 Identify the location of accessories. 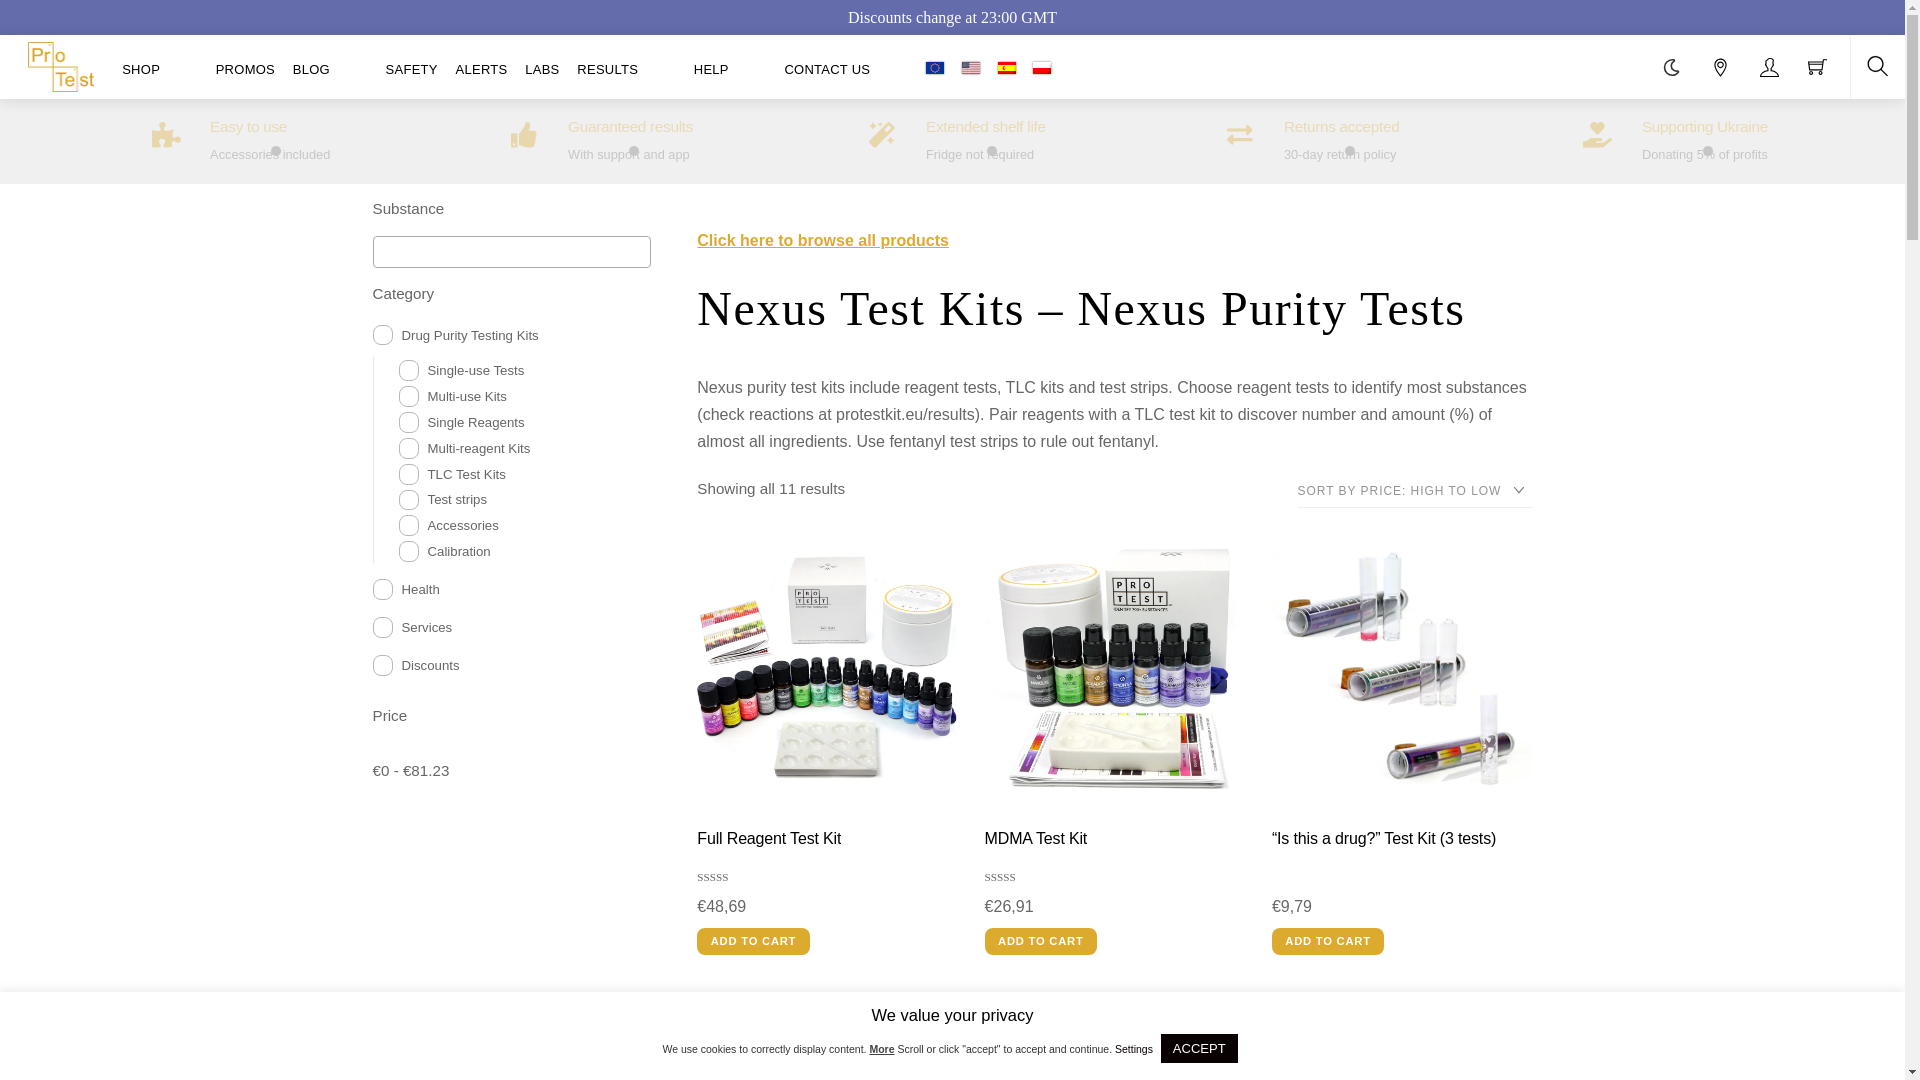
(408, 525).